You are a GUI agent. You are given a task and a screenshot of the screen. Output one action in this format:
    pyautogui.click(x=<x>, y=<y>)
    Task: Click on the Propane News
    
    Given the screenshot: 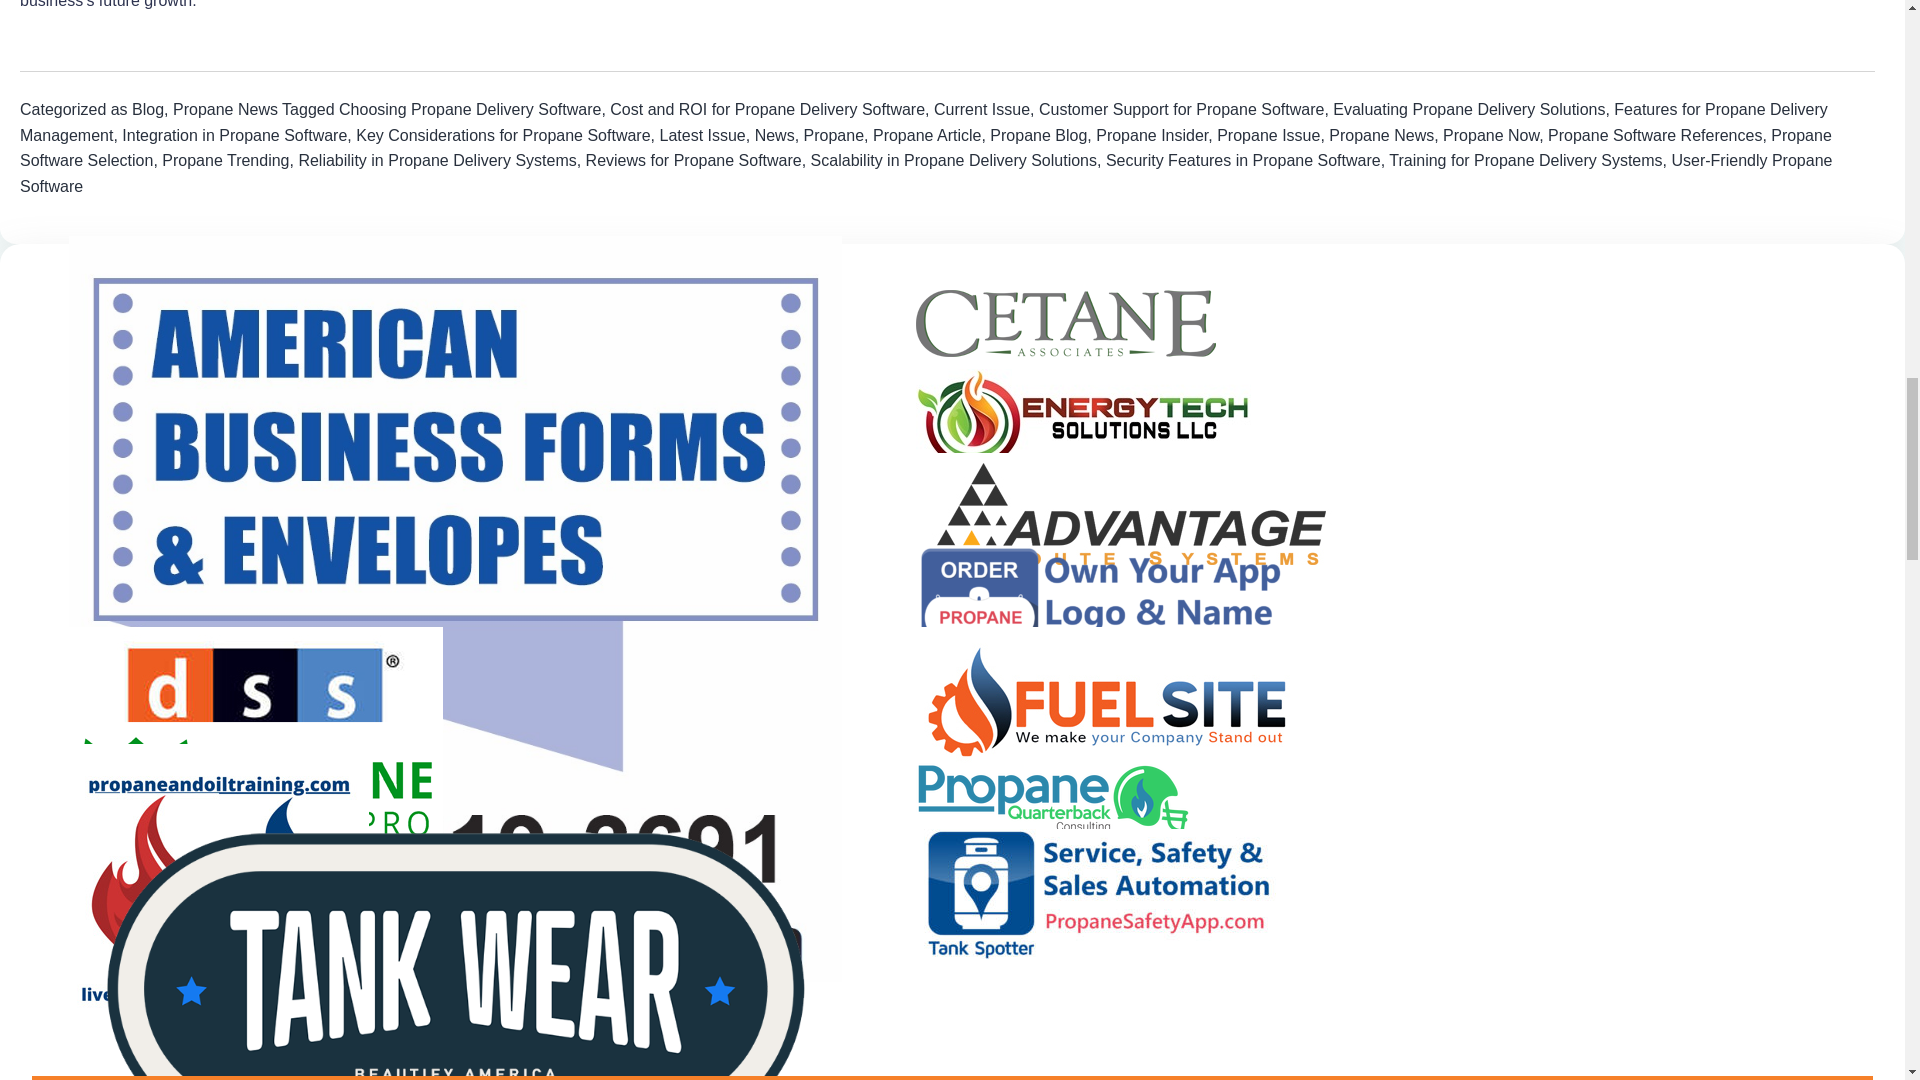 What is the action you would take?
    pyautogui.click(x=1381, y=135)
    